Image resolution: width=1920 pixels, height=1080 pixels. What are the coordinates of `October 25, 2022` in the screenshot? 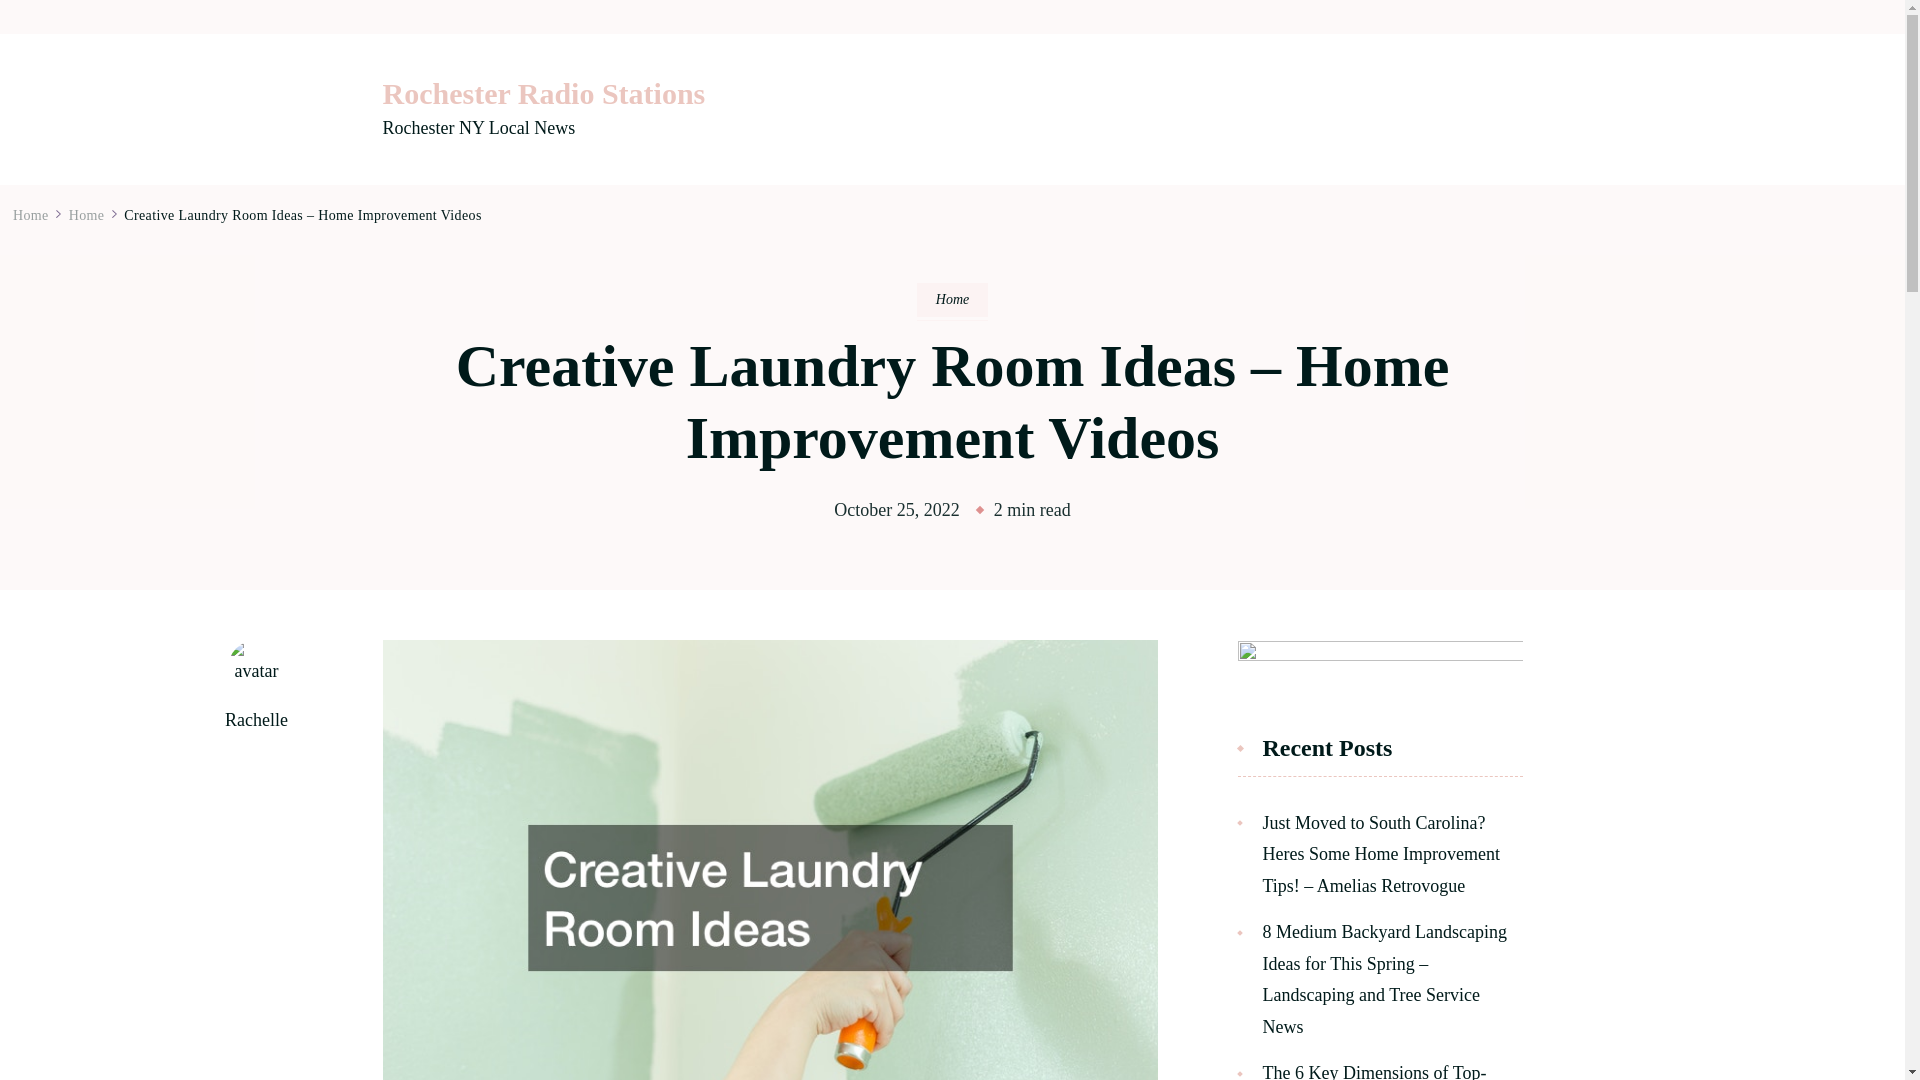 It's located at (896, 510).